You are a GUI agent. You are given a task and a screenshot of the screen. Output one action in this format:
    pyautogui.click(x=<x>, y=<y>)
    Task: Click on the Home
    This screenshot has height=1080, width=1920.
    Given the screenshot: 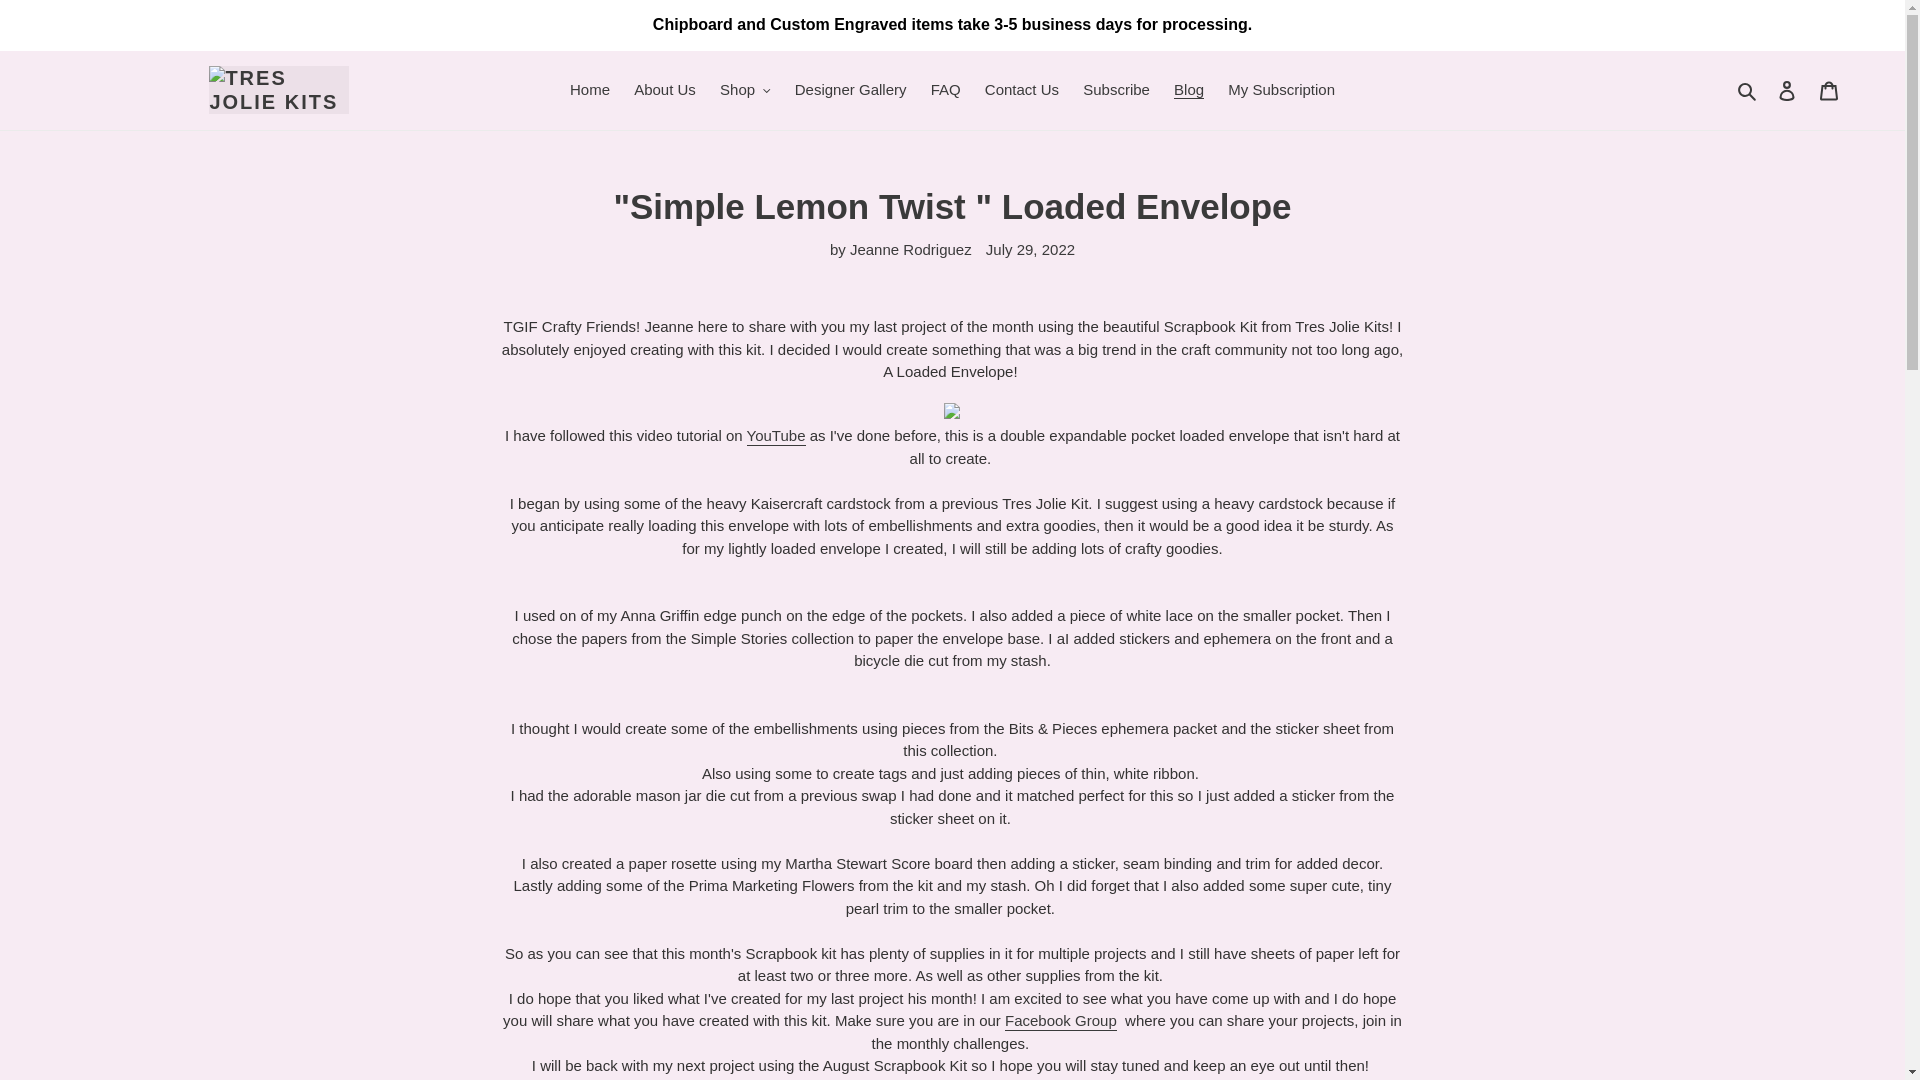 What is the action you would take?
    pyautogui.click(x=590, y=90)
    